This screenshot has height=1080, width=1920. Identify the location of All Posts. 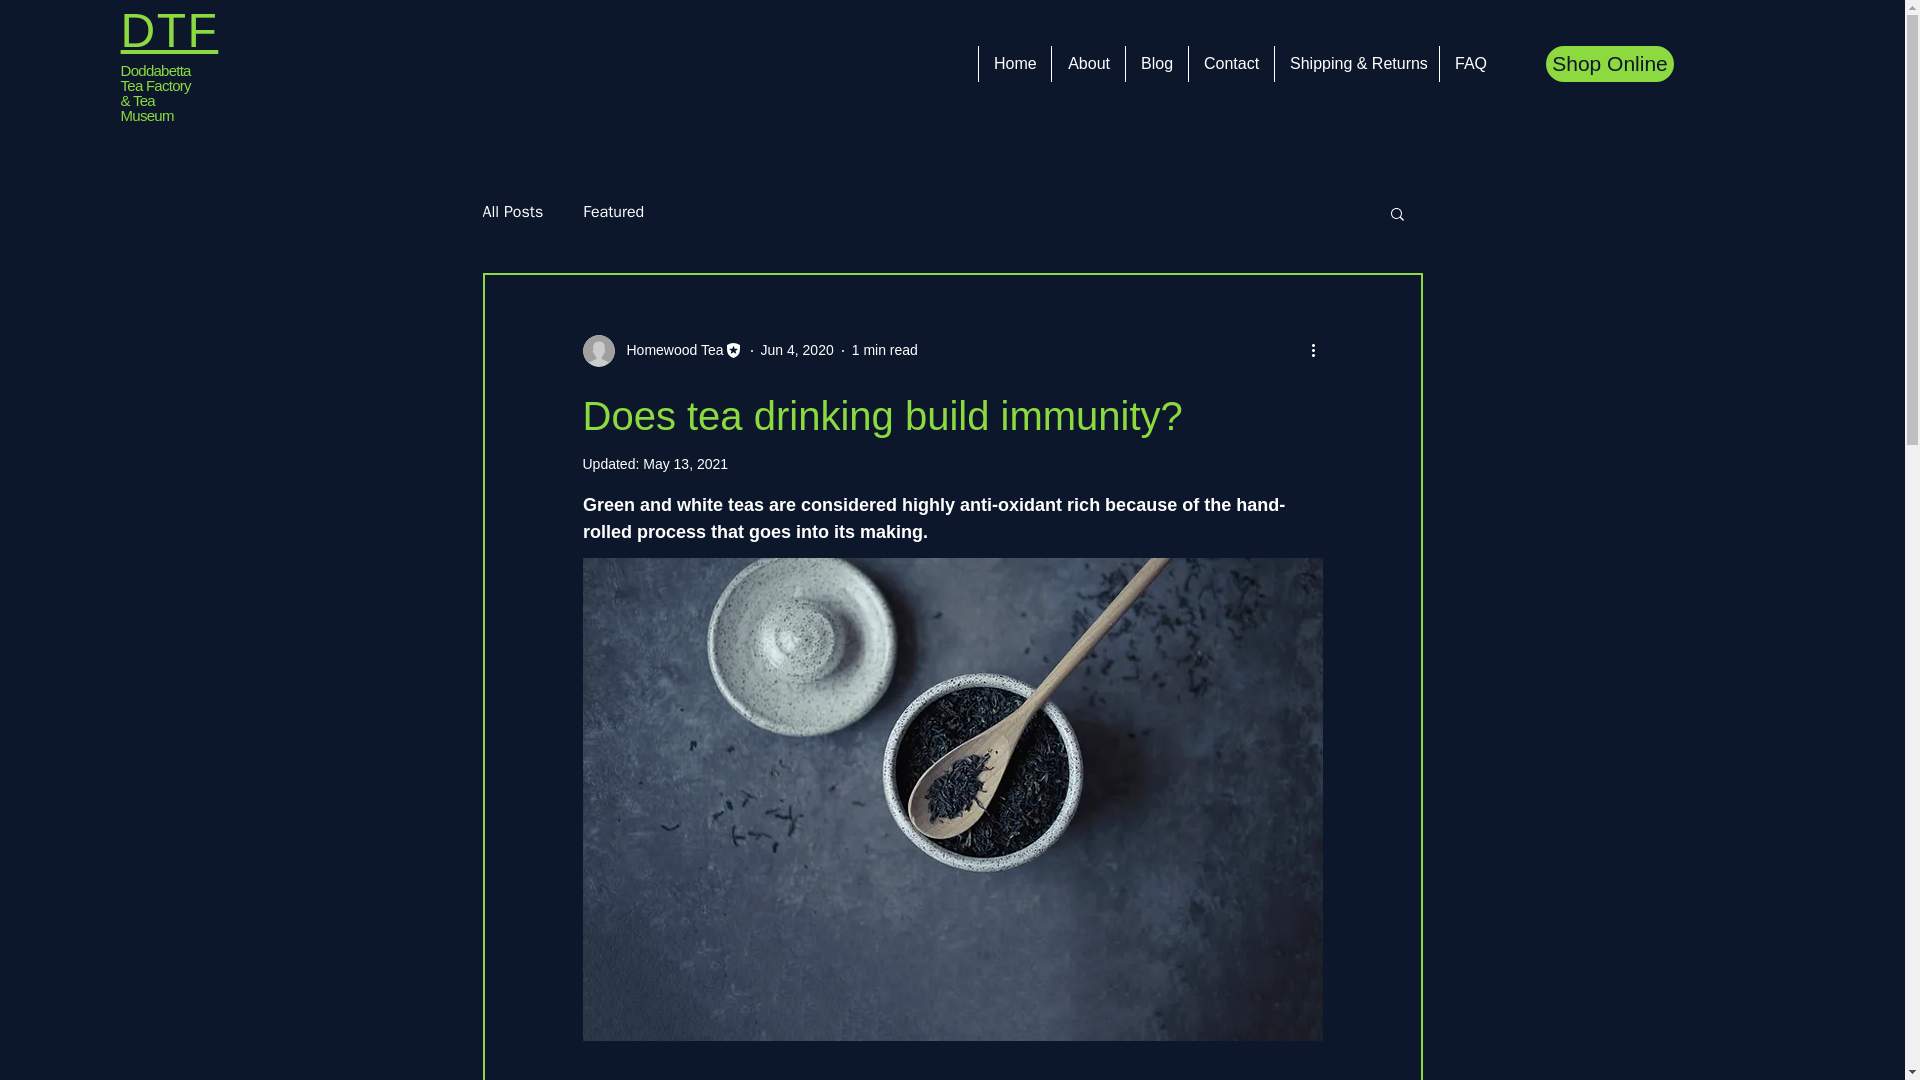
(512, 212).